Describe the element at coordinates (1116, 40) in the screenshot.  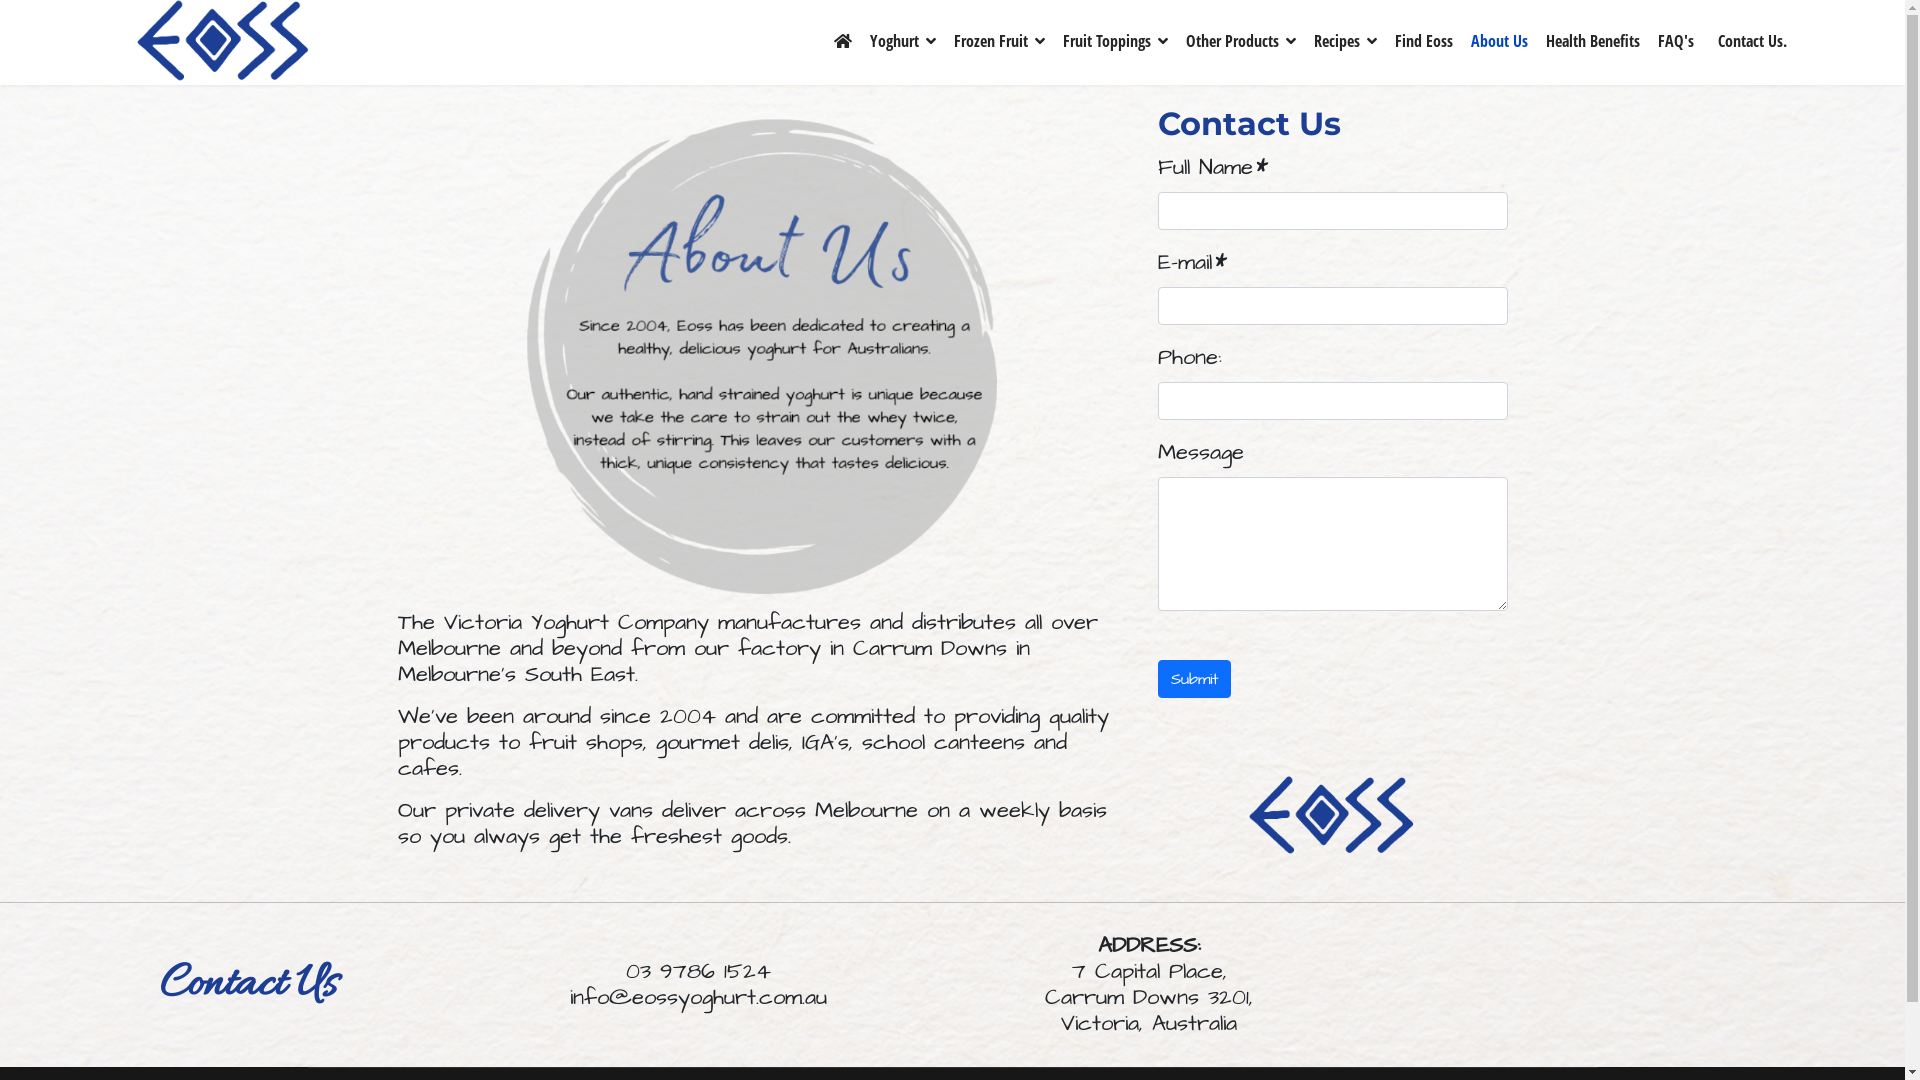
I see `Fruit Toppings` at that location.